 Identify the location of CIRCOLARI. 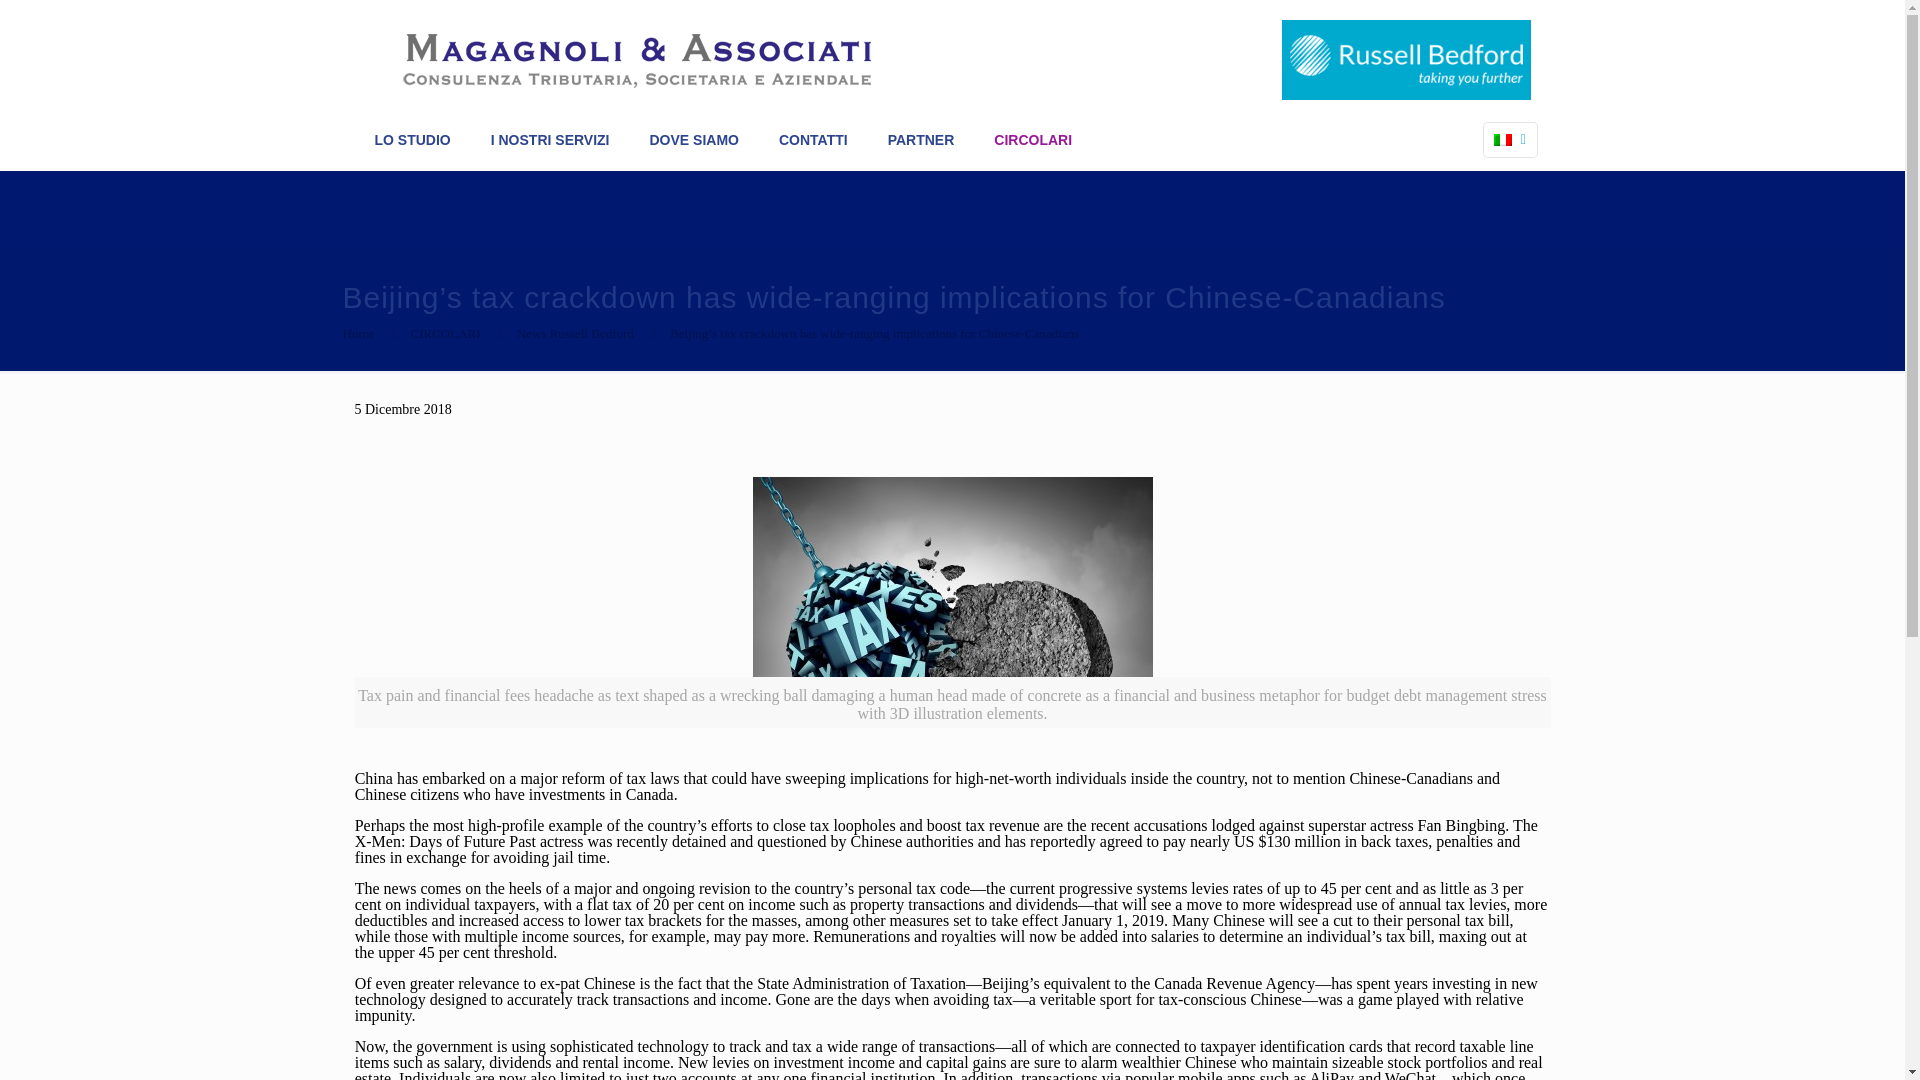
(446, 334).